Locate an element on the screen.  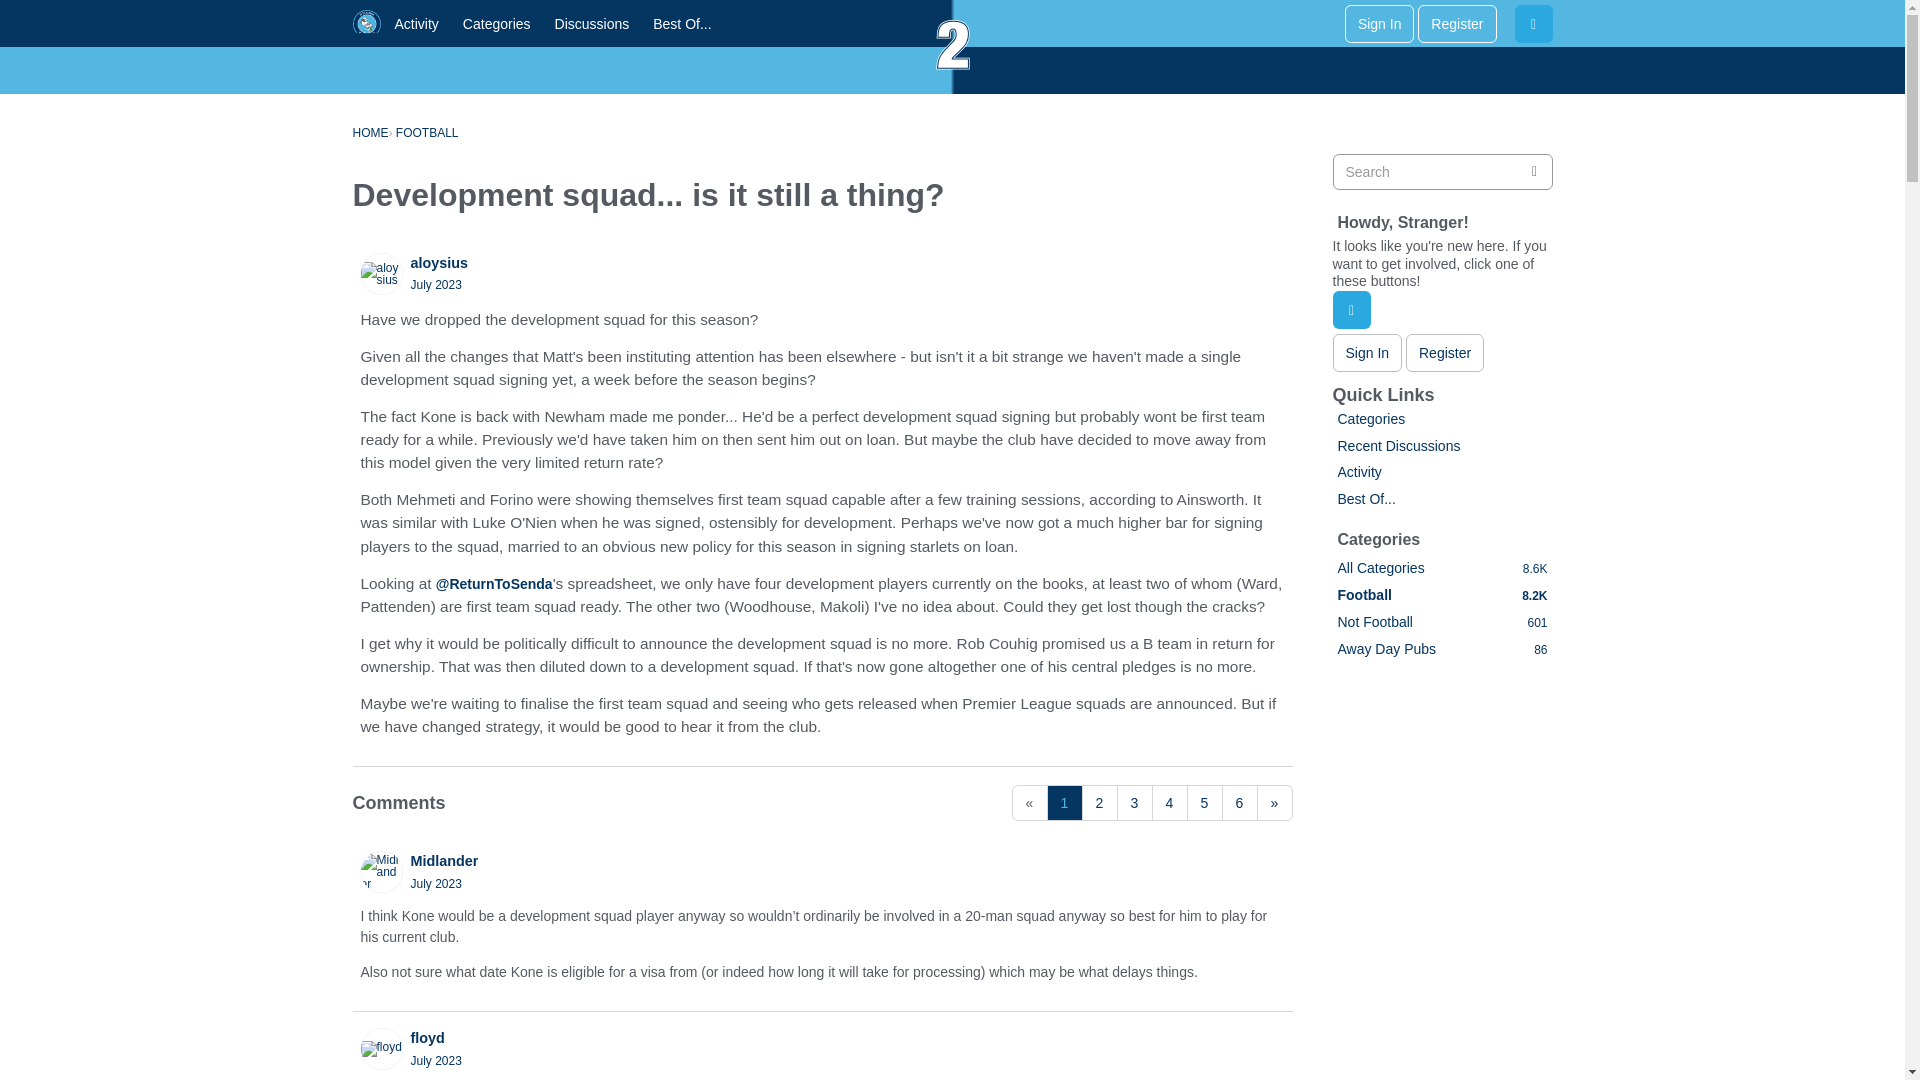
3 is located at coordinates (1134, 802).